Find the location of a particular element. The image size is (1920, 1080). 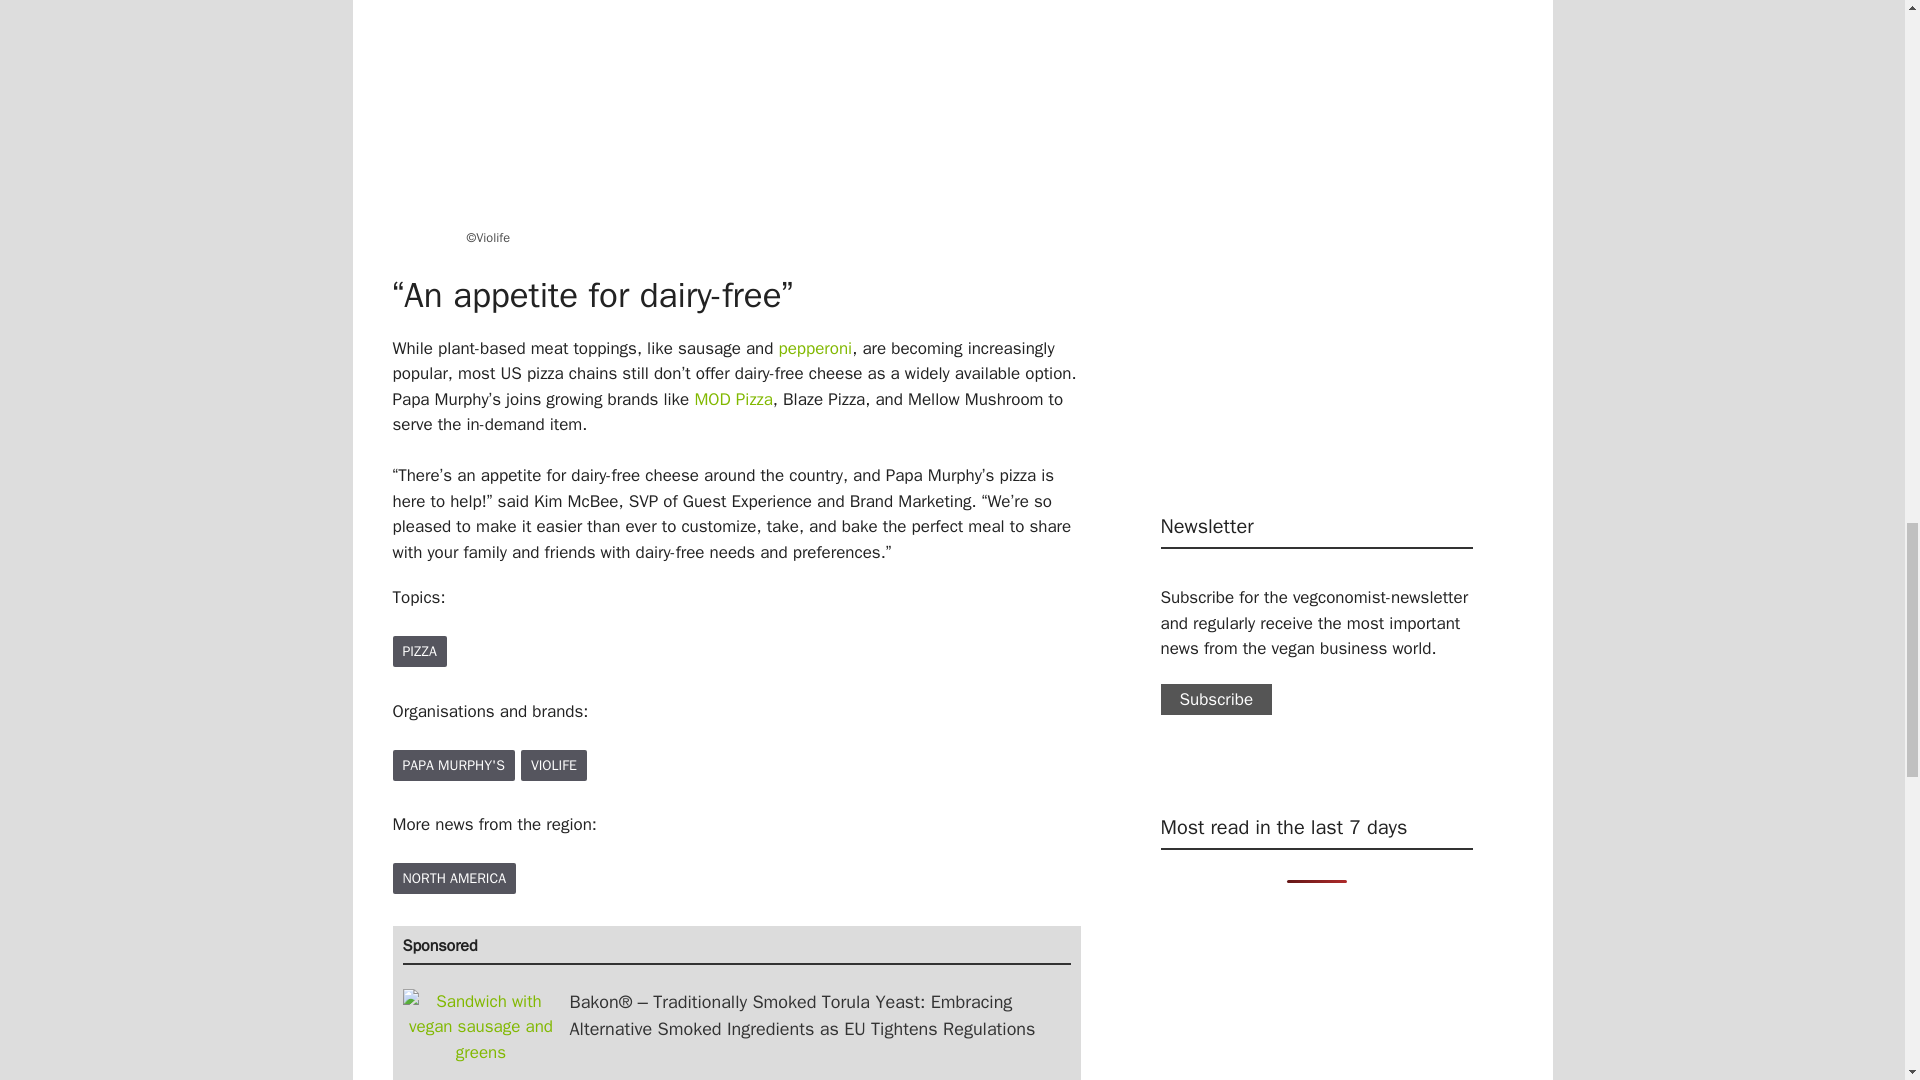

Violife is located at coordinates (554, 764).